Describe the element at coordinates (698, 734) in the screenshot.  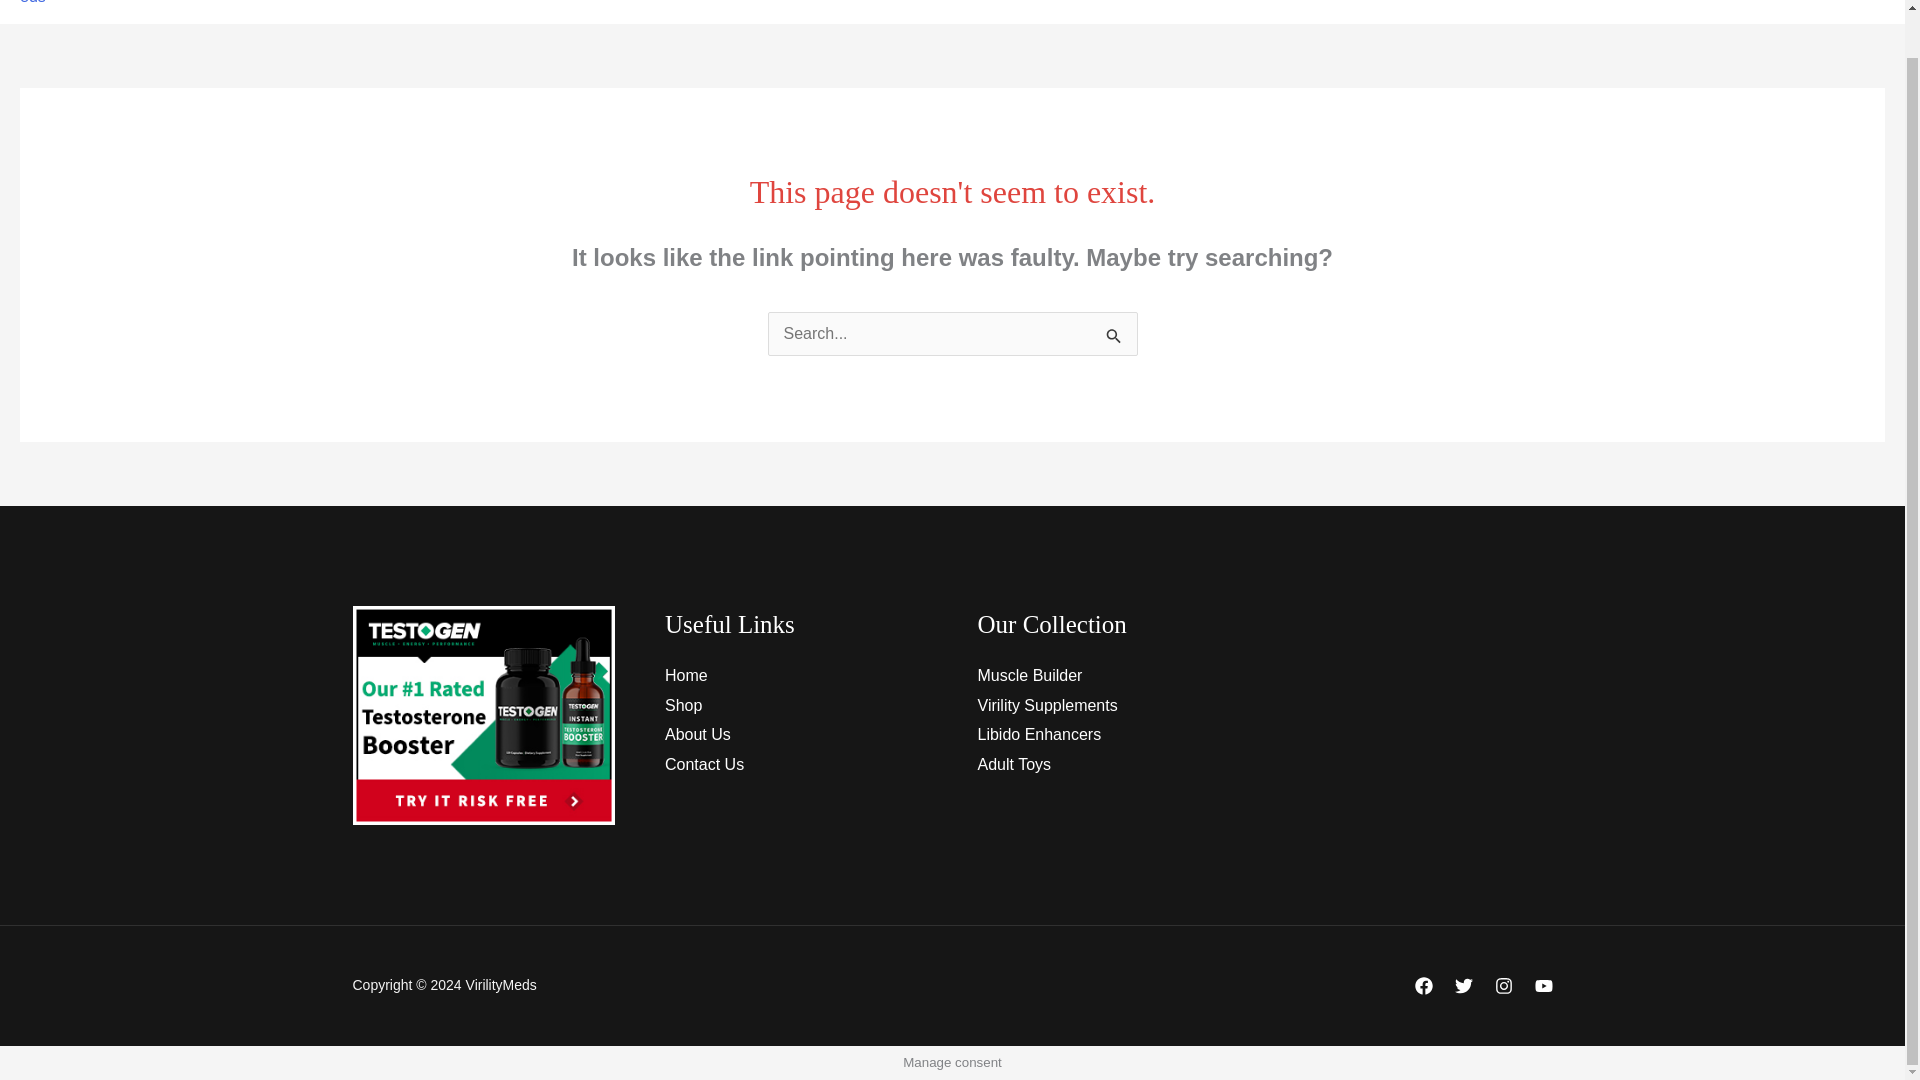
I see `About Us` at that location.